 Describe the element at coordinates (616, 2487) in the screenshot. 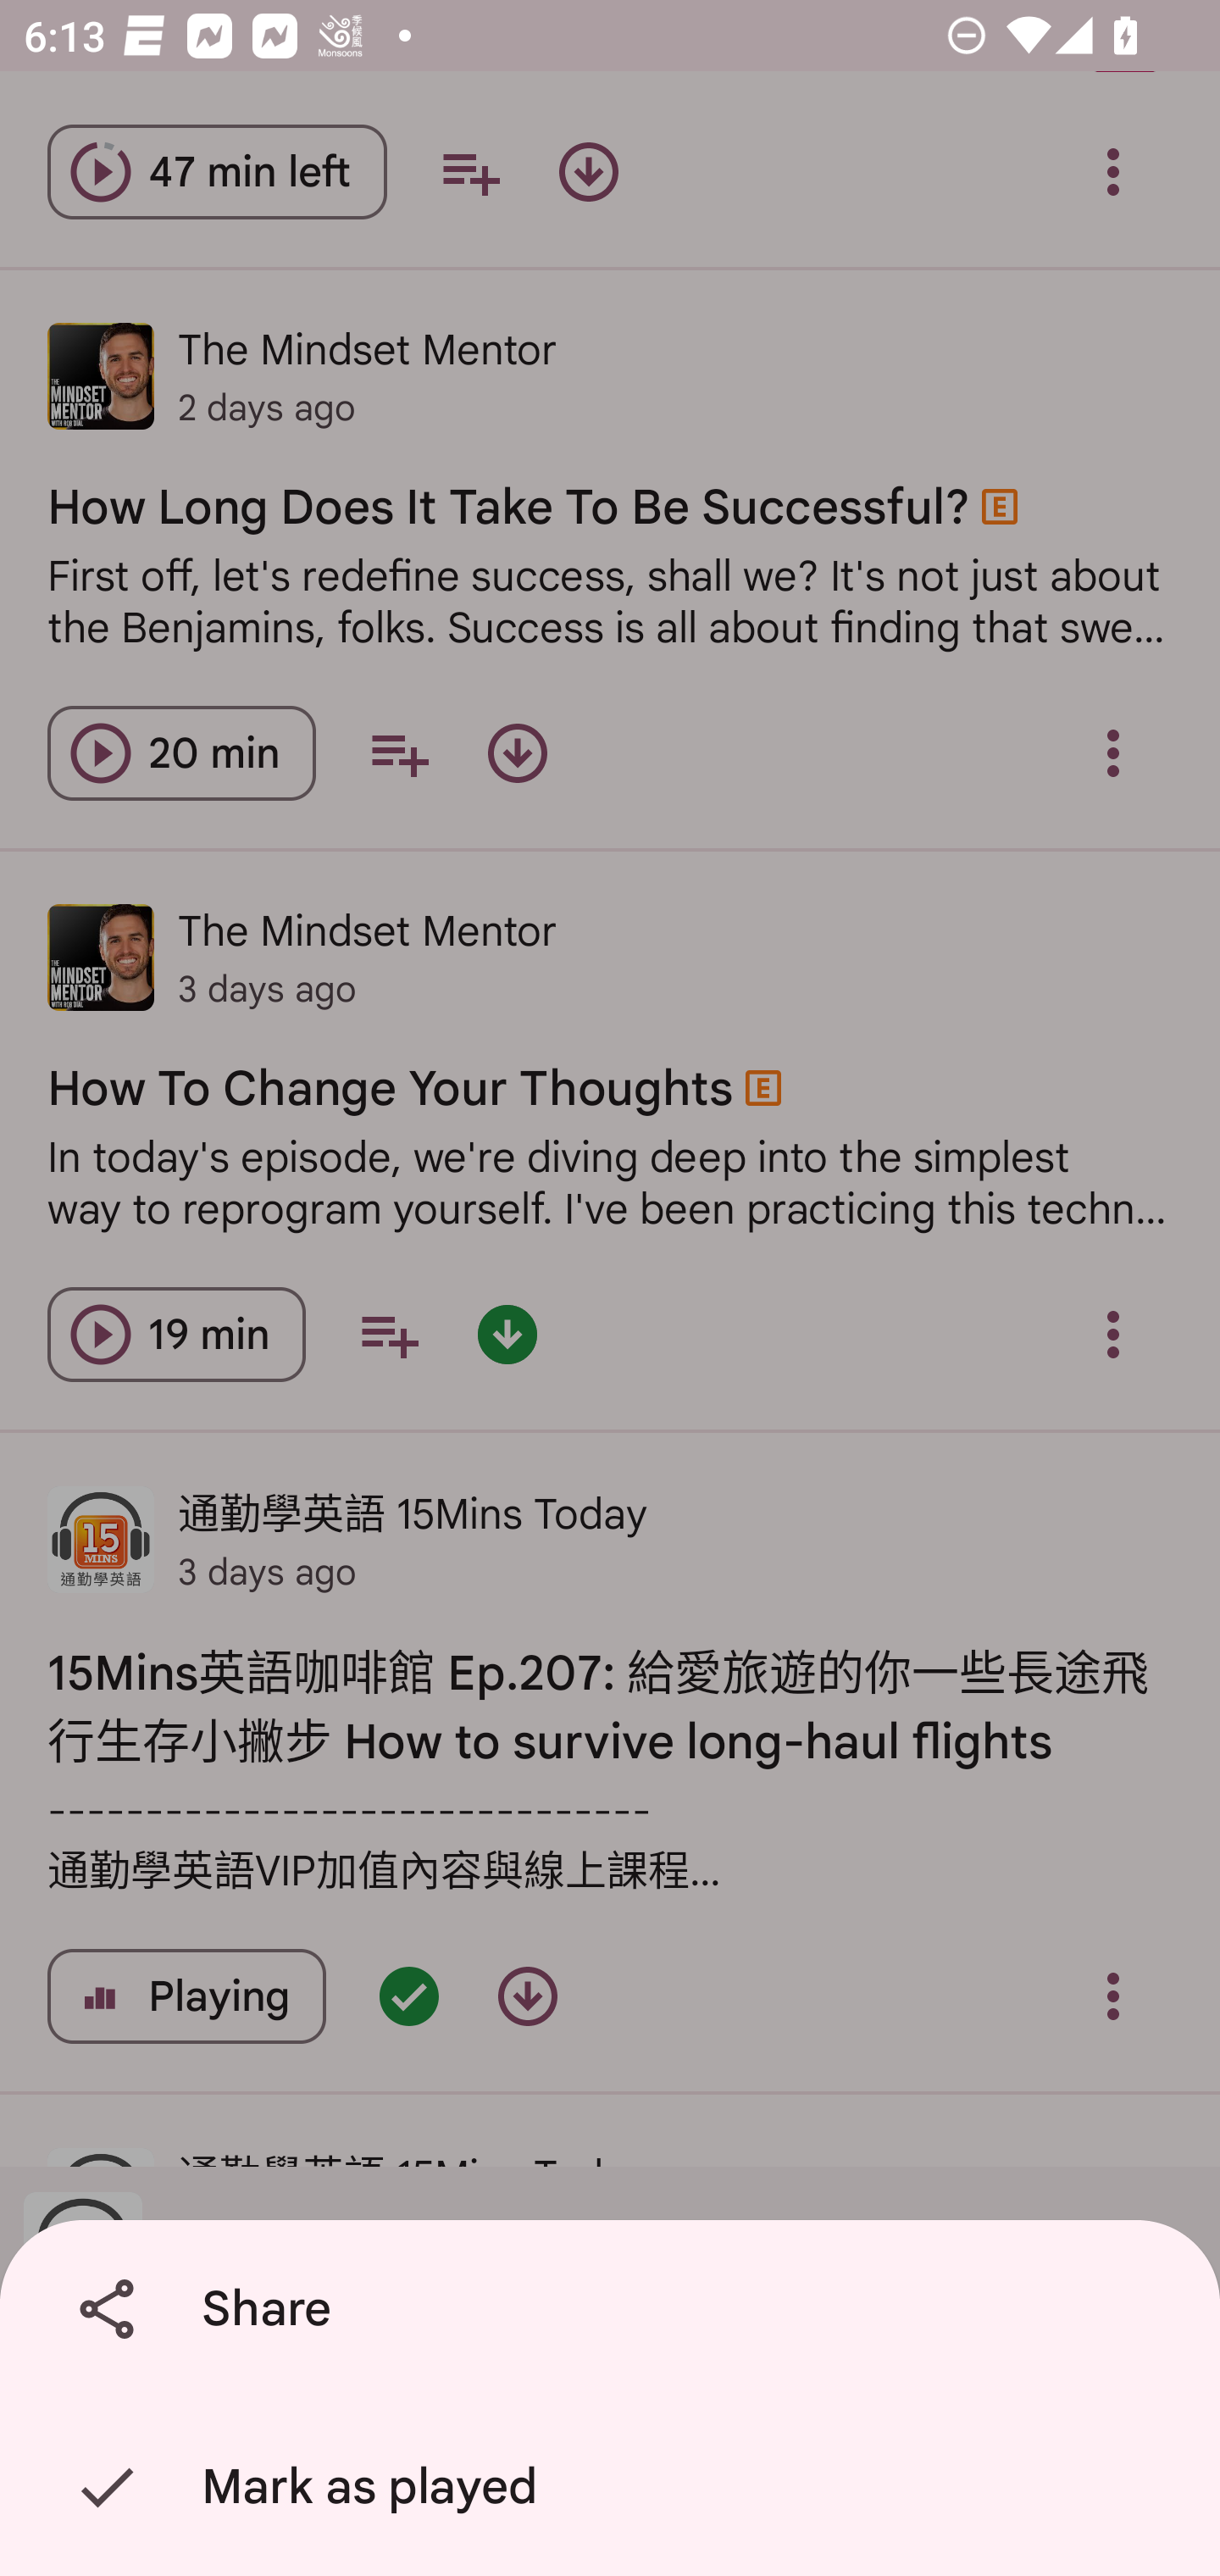

I see `Mark as played` at that location.